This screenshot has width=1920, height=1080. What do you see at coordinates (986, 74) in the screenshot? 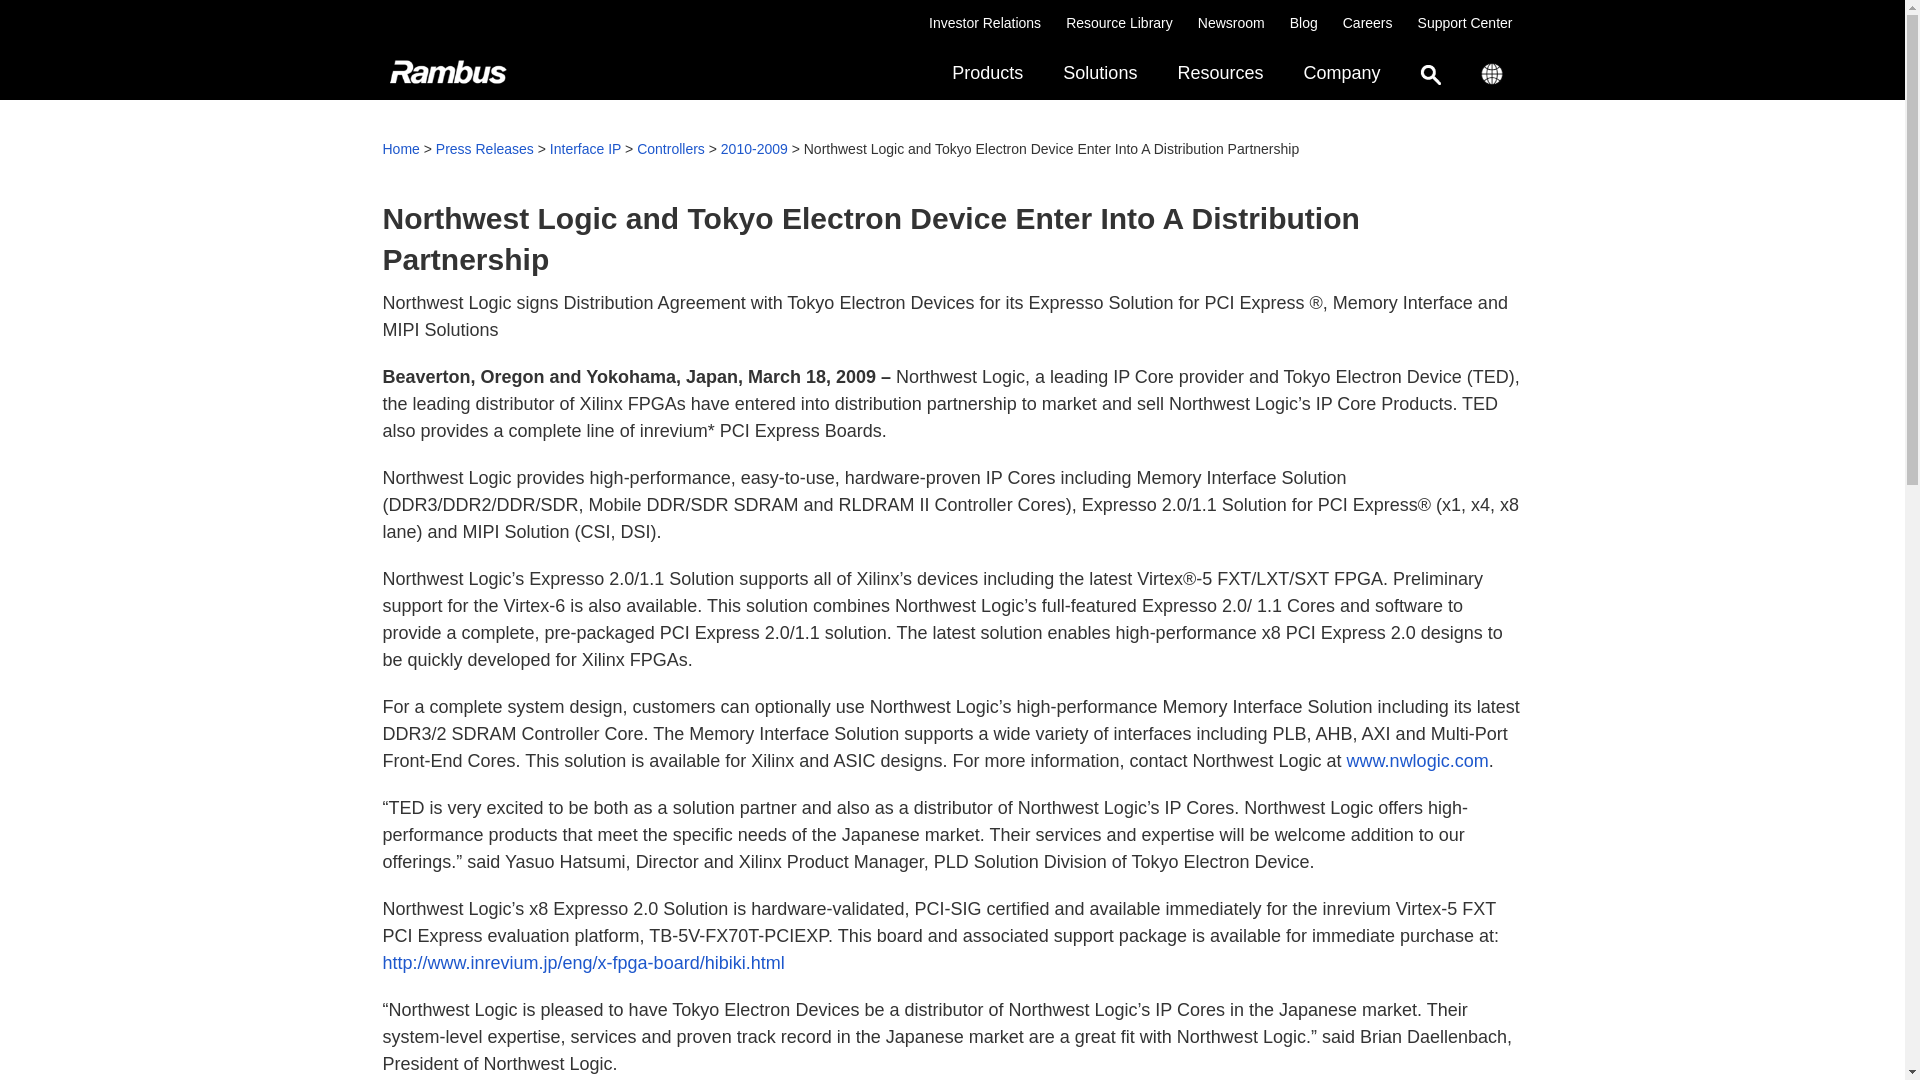
I see `Rambus` at bounding box center [986, 74].